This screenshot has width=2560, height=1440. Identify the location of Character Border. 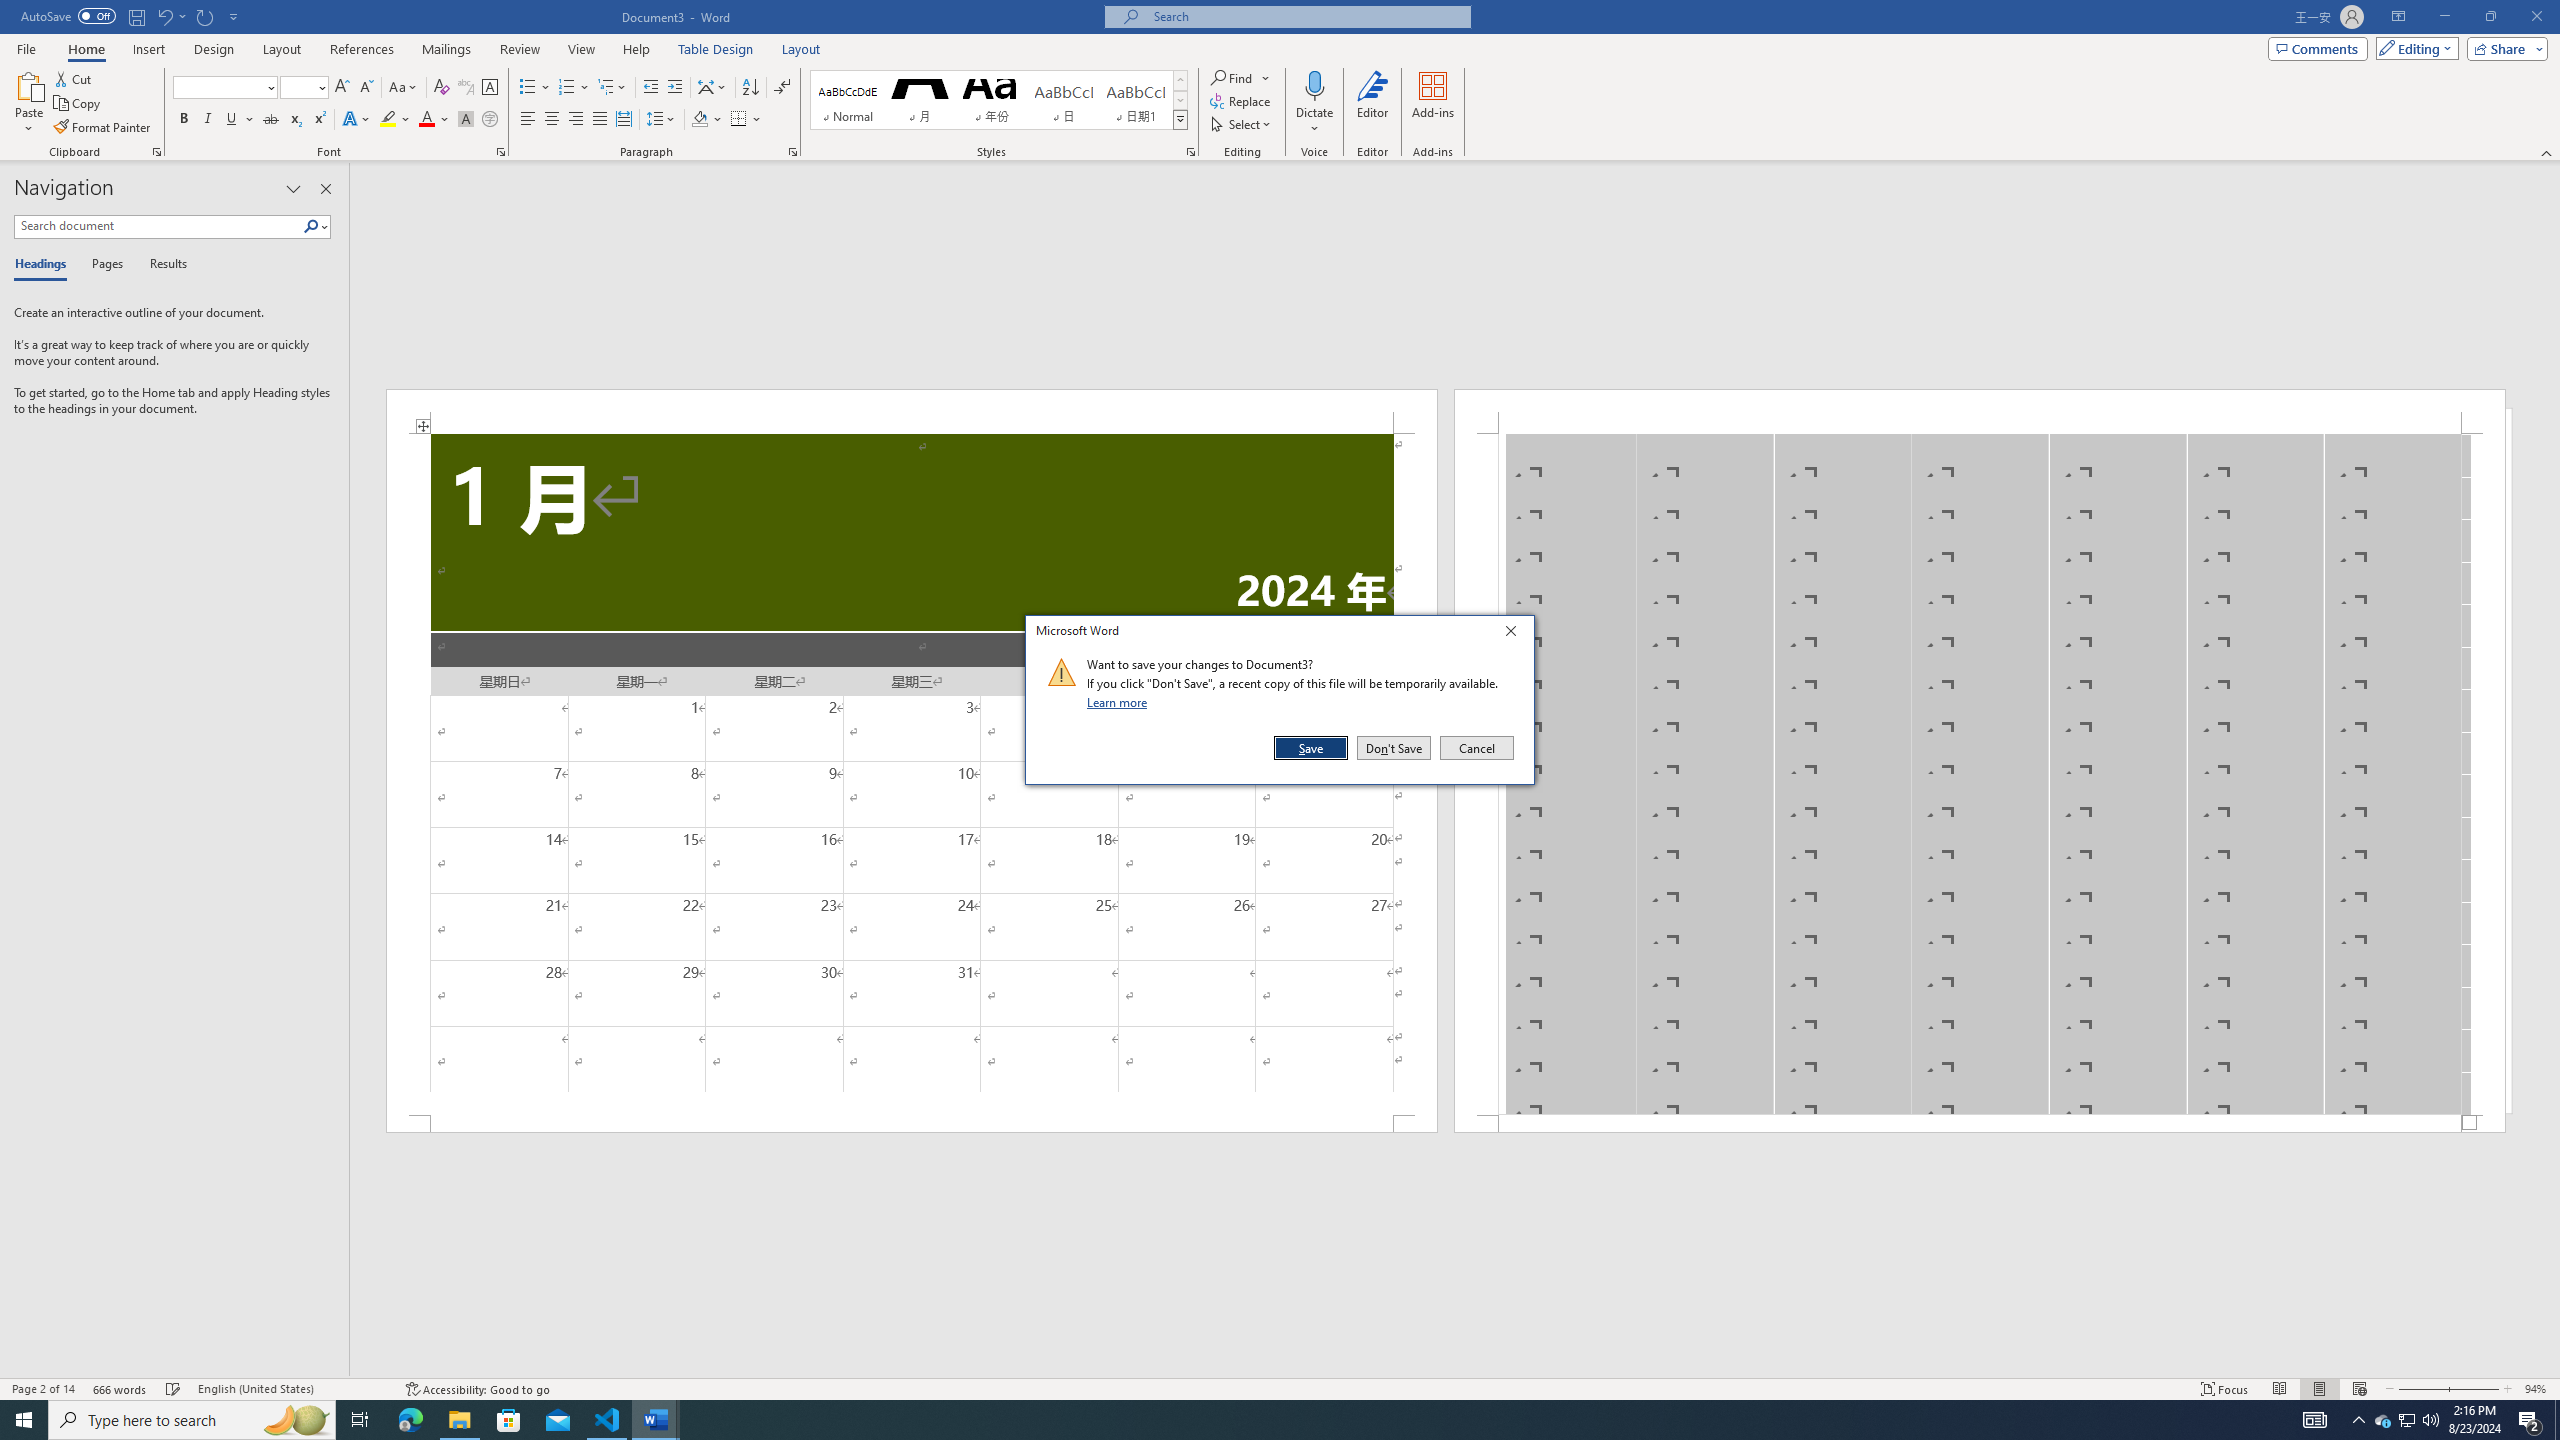
(490, 88).